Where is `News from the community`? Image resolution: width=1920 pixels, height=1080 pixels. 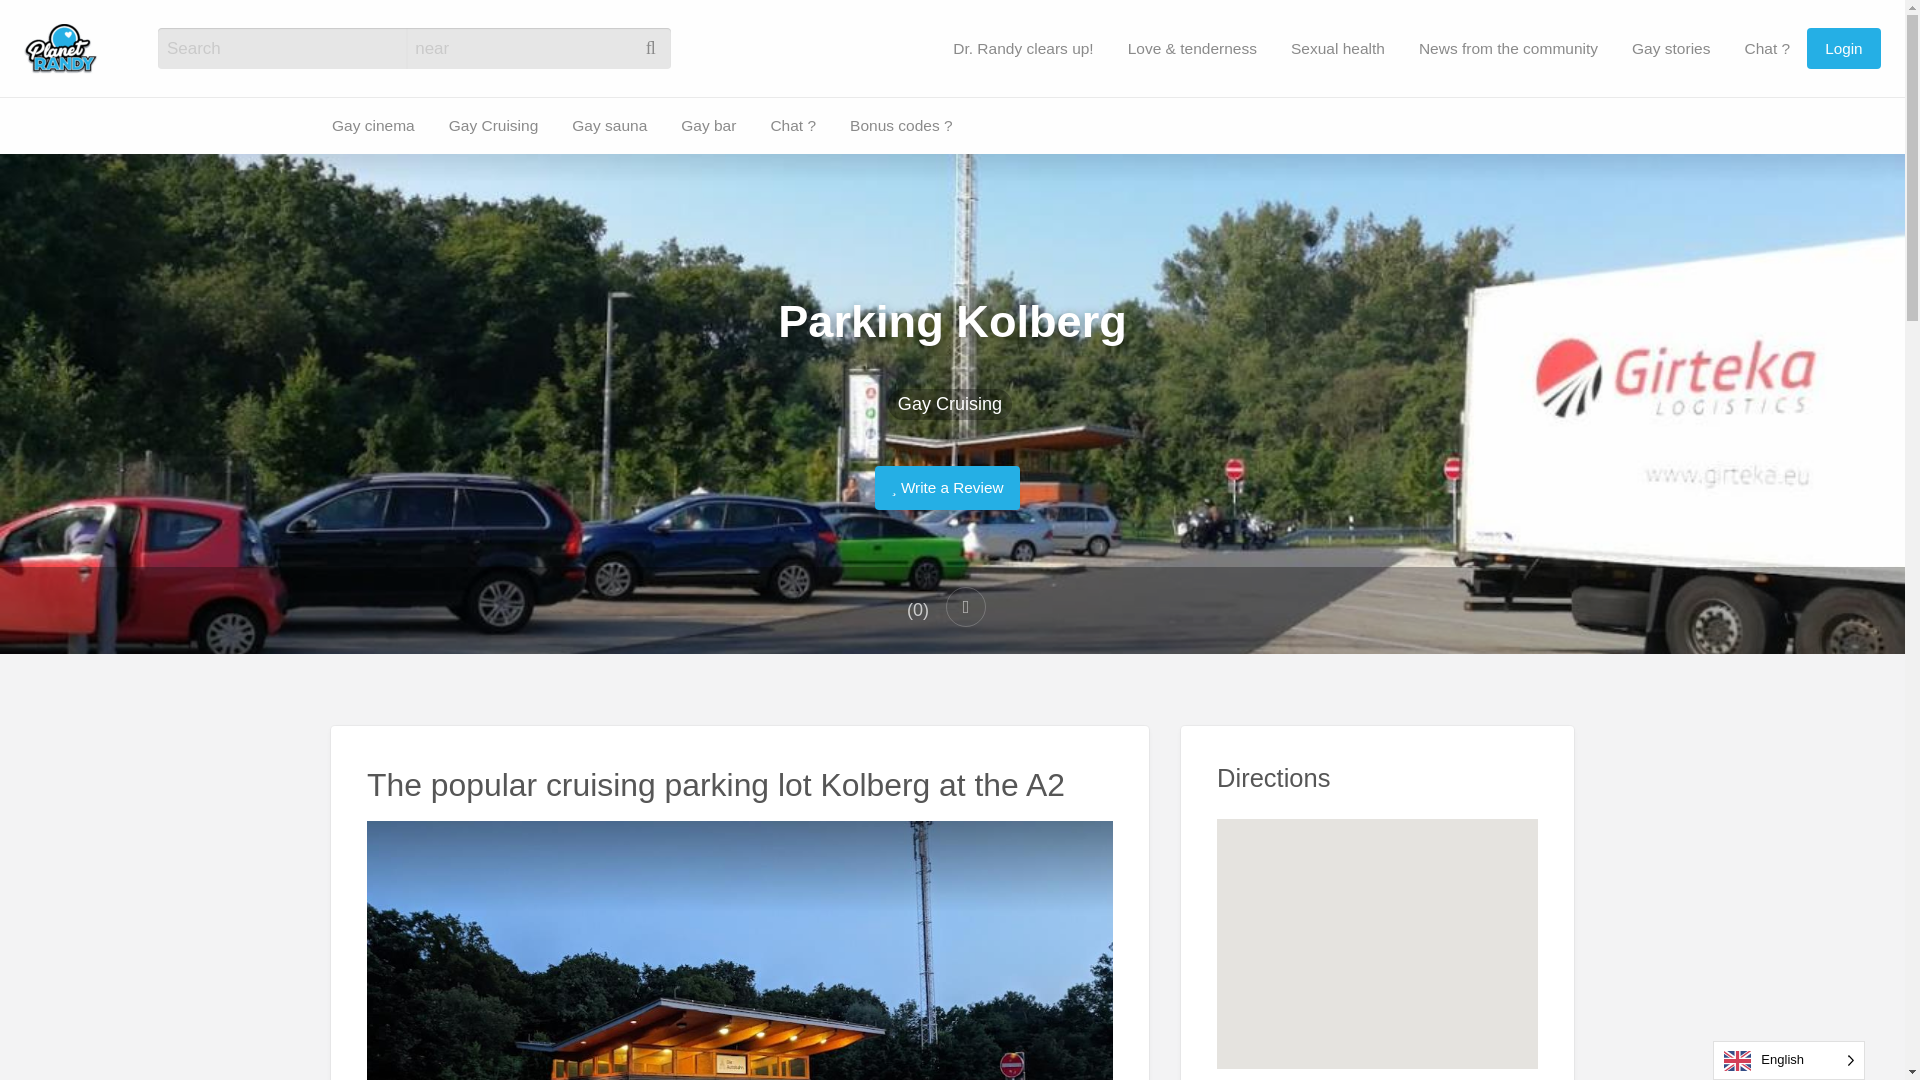 News from the community is located at coordinates (1508, 48).